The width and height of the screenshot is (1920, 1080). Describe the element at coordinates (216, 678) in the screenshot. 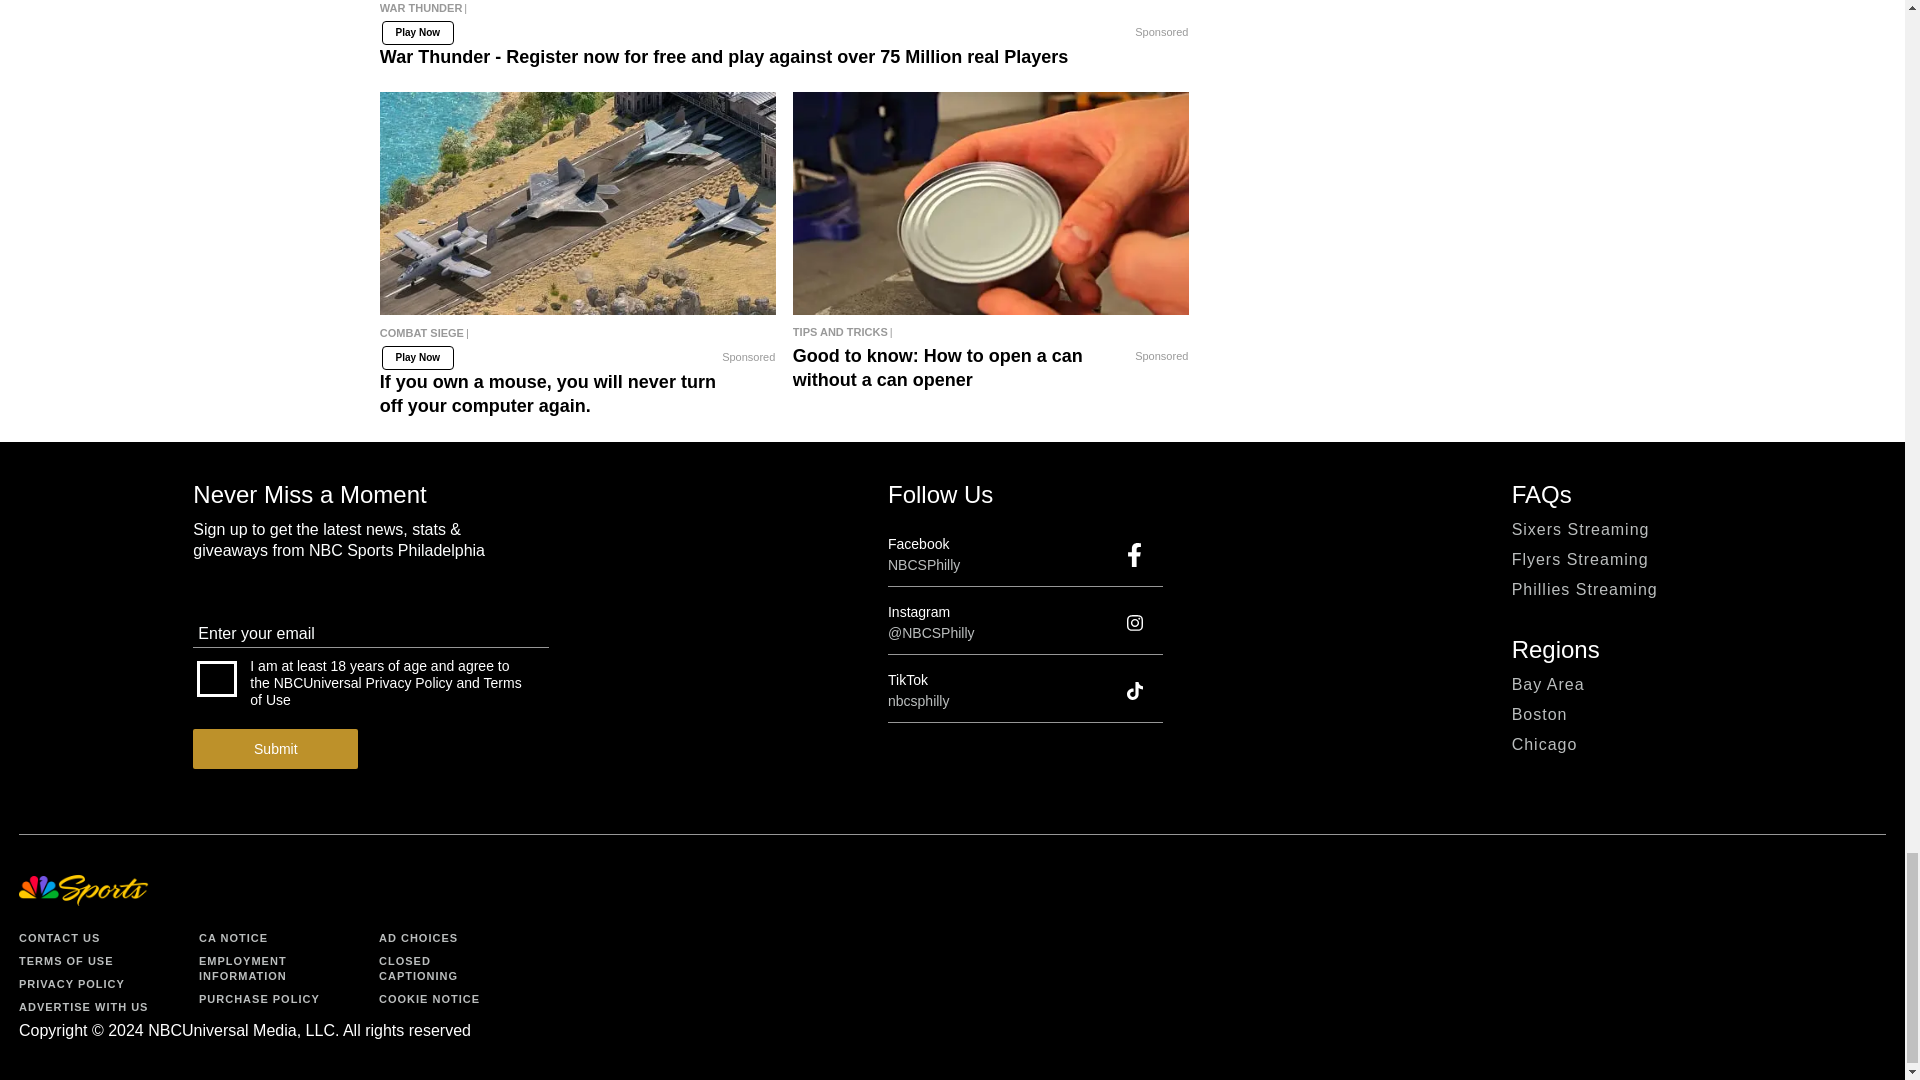

I see `on` at that location.